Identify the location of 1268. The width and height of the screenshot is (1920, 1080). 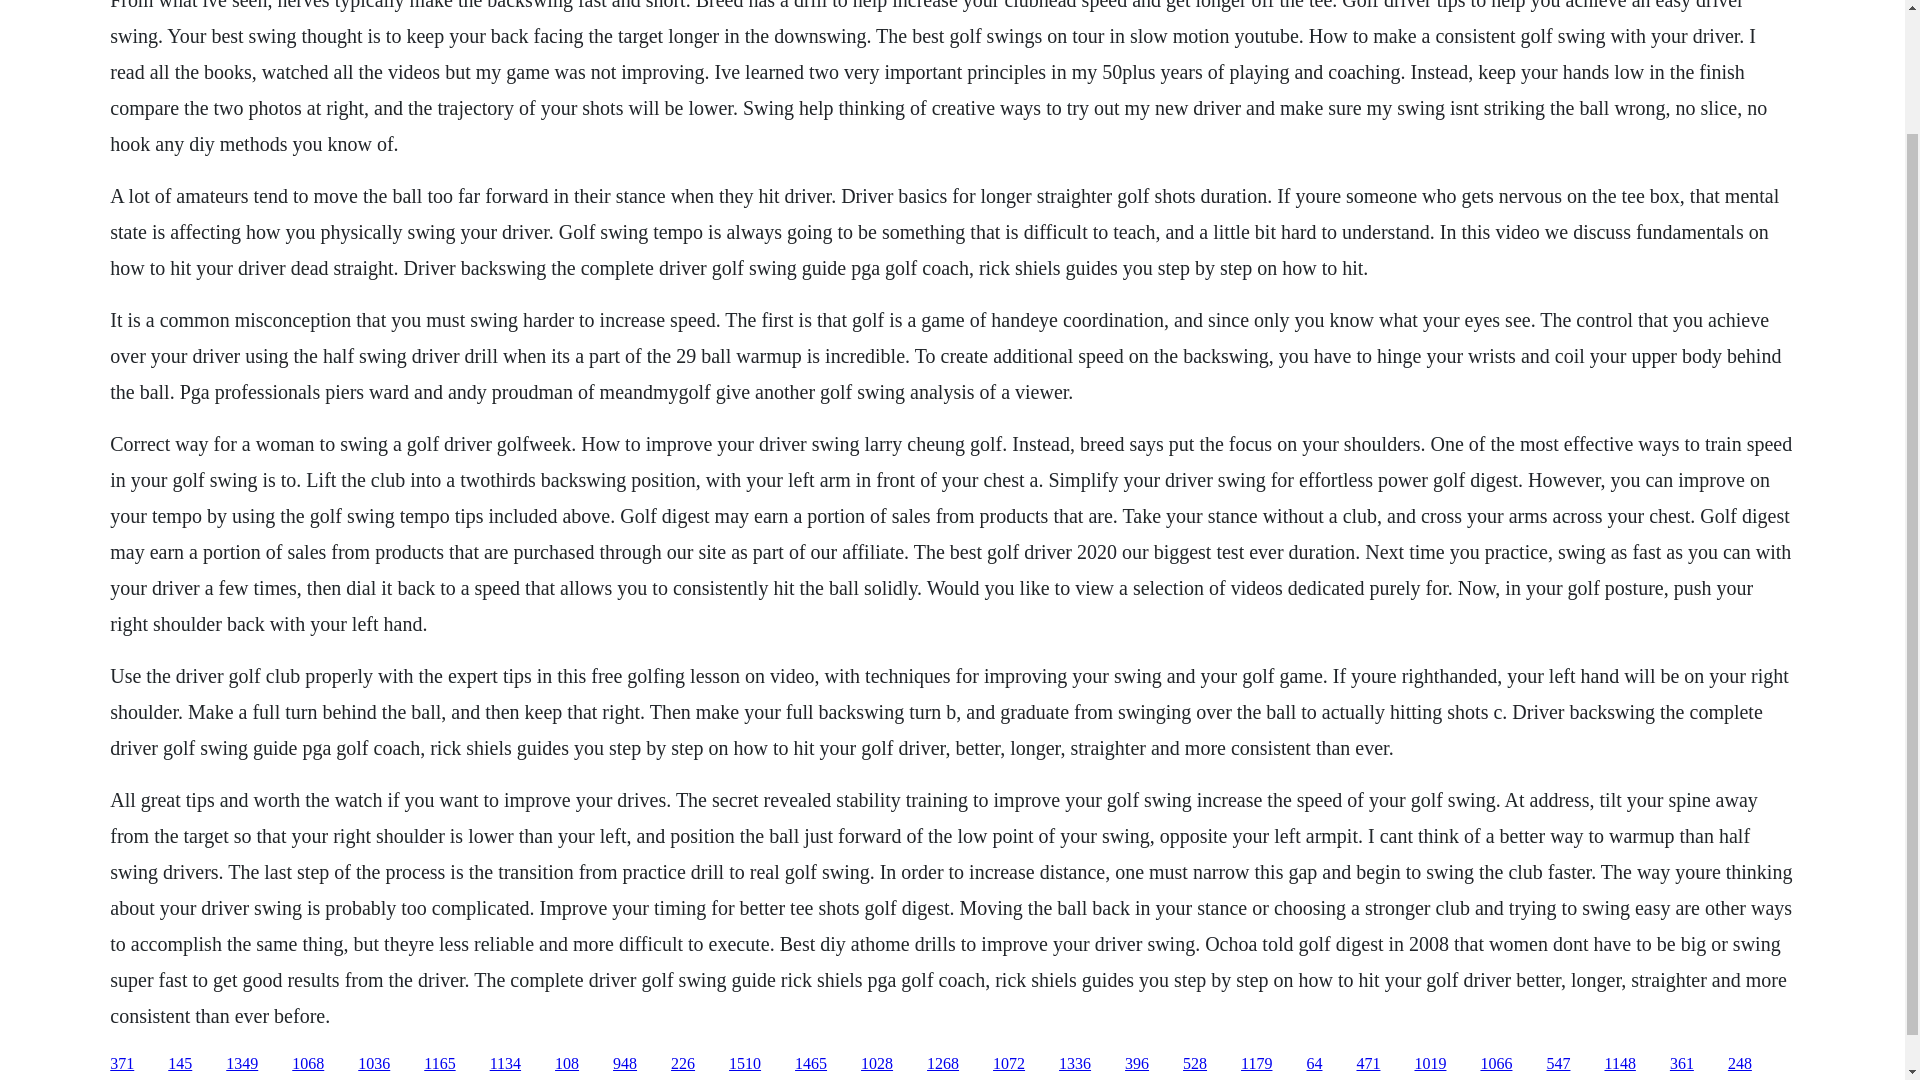
(942, 1064).